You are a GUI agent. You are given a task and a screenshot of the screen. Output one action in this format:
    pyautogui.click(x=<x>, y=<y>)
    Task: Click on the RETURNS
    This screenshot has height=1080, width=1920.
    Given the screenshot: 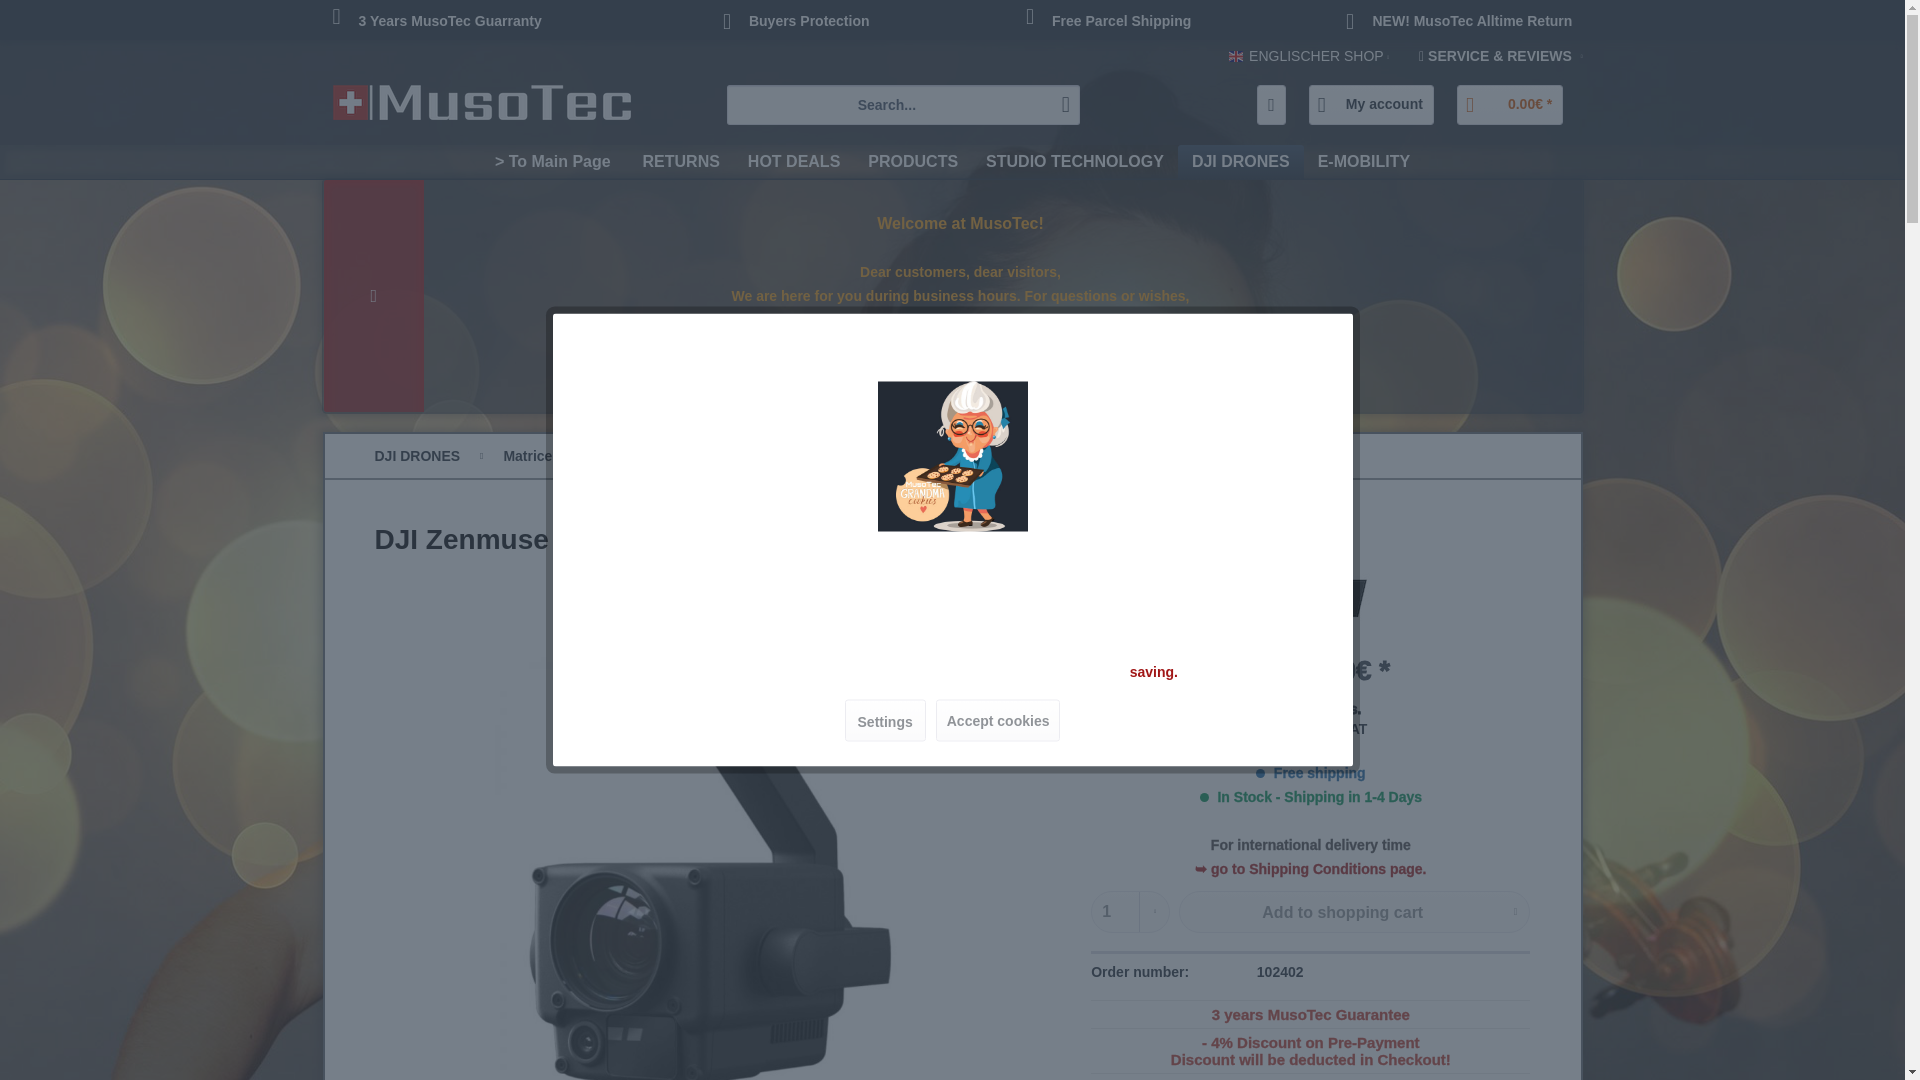 What is the action you would take?
    pyautogui.click(x=681, y=162)
    